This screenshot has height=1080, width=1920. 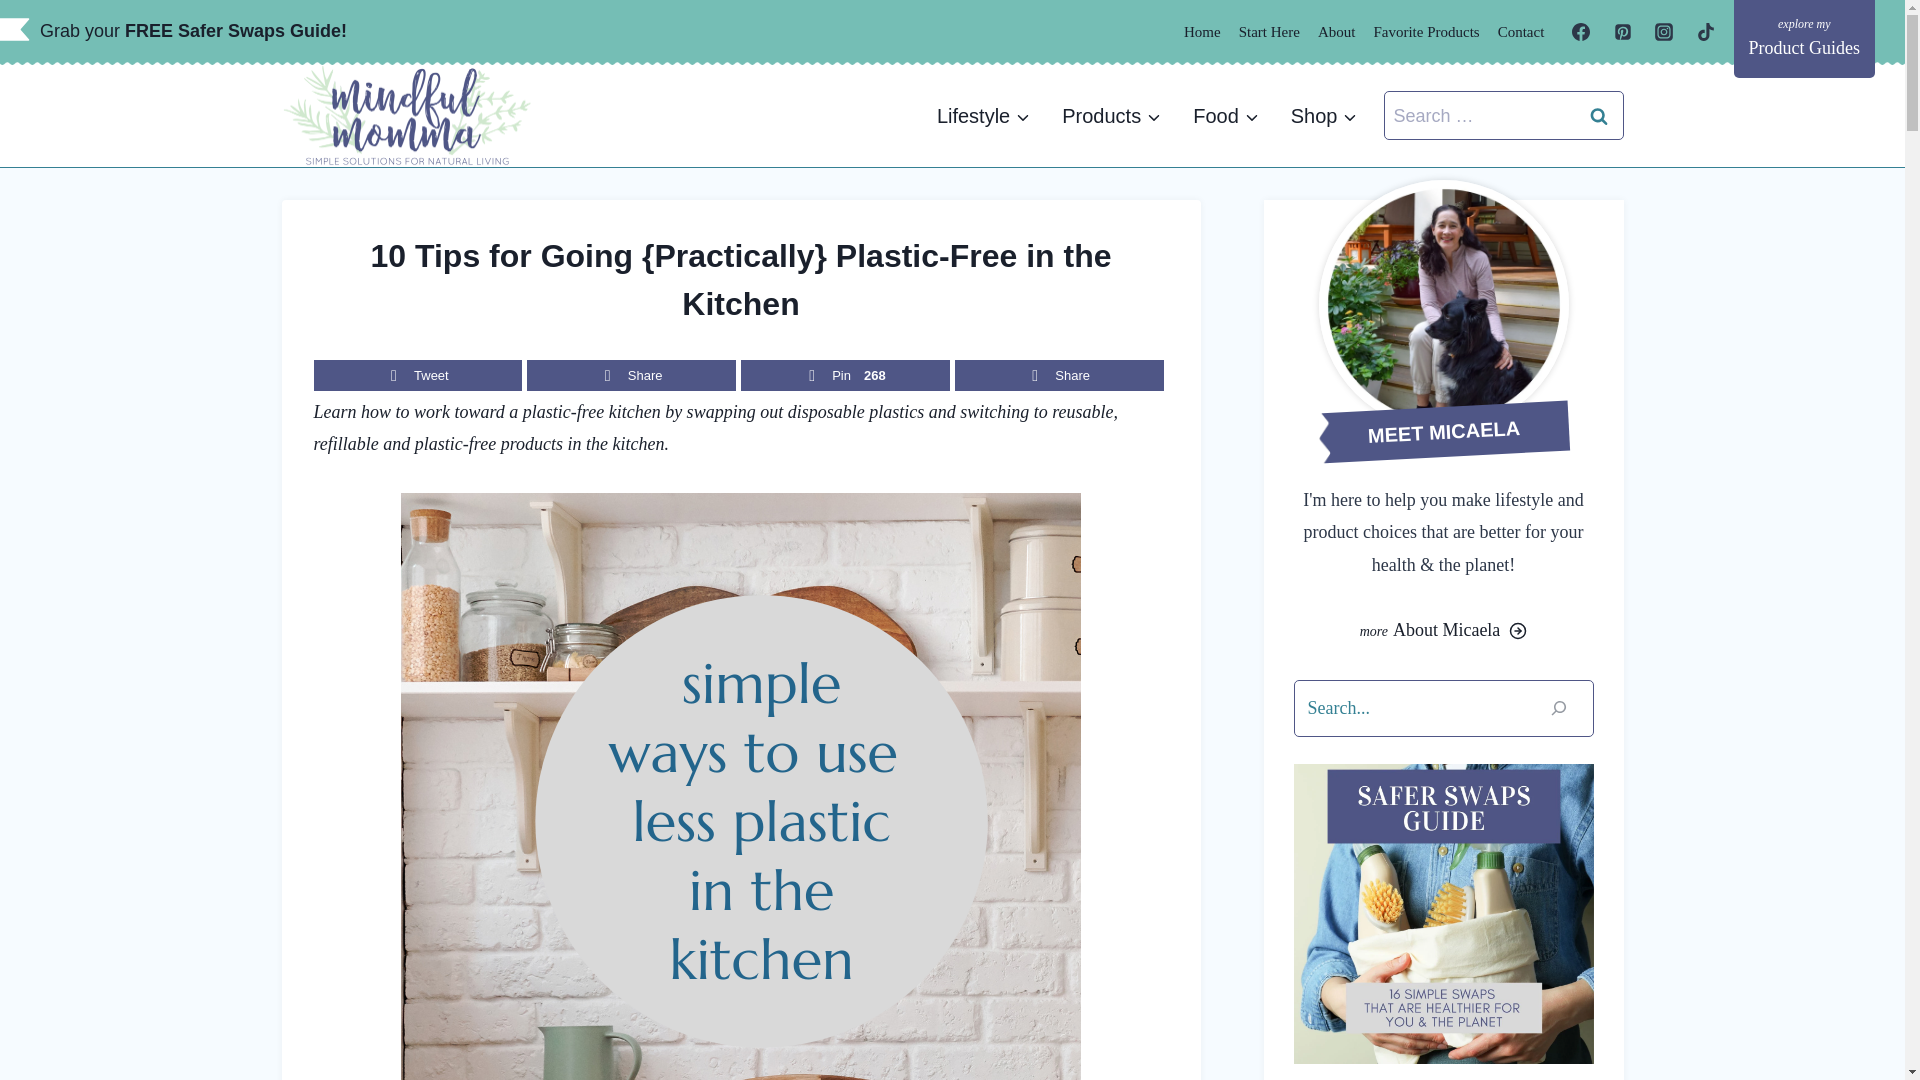 What do you see at coordinates (1270, 32) in the screenshot?
I see `Start Here` at bounding box center [1270, 32].